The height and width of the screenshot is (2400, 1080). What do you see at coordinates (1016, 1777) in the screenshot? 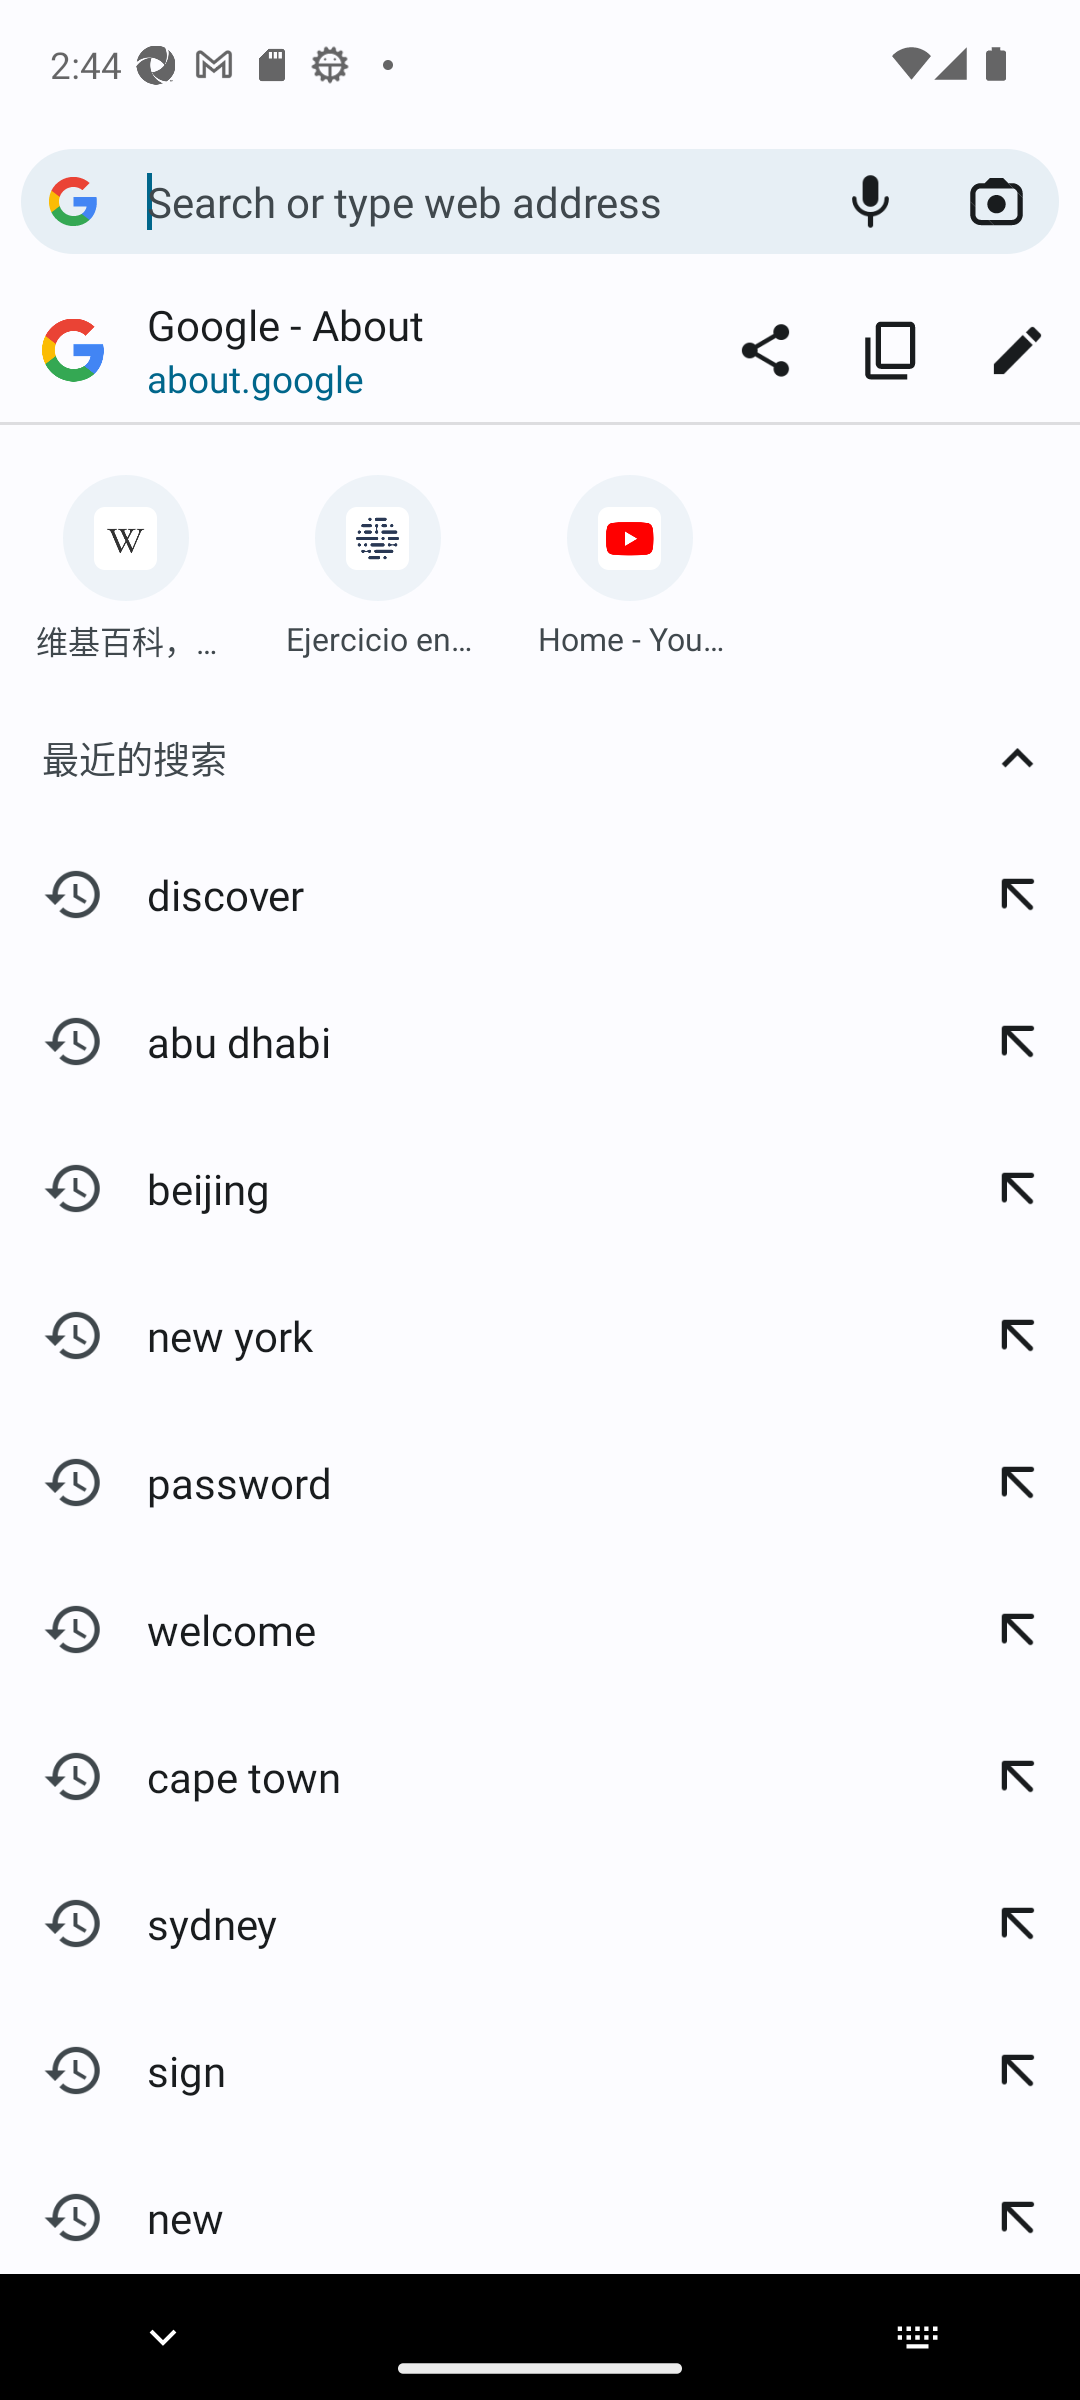
I see `Refine: cape town` at bounding box center [1016, 1777].